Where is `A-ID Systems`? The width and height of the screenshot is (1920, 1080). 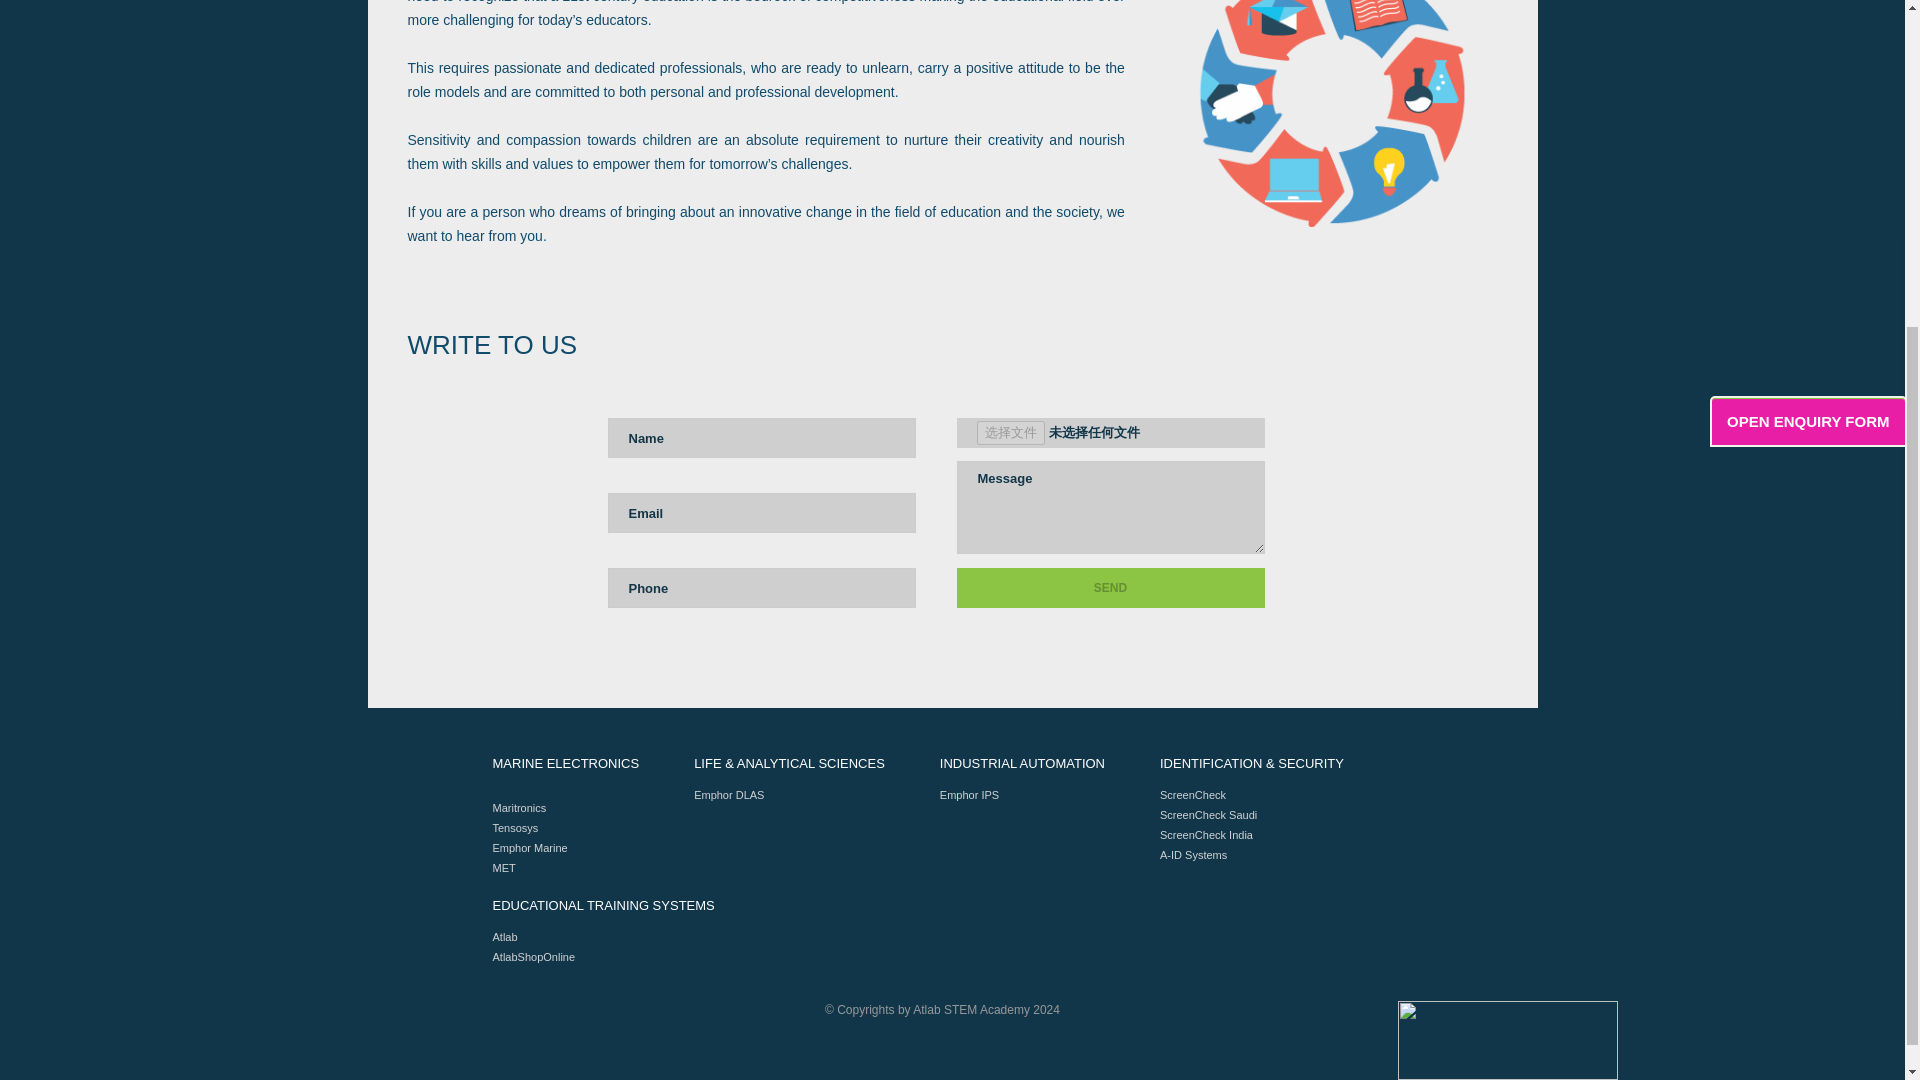 A-ID Systems is located at coordinates (1192, 854).